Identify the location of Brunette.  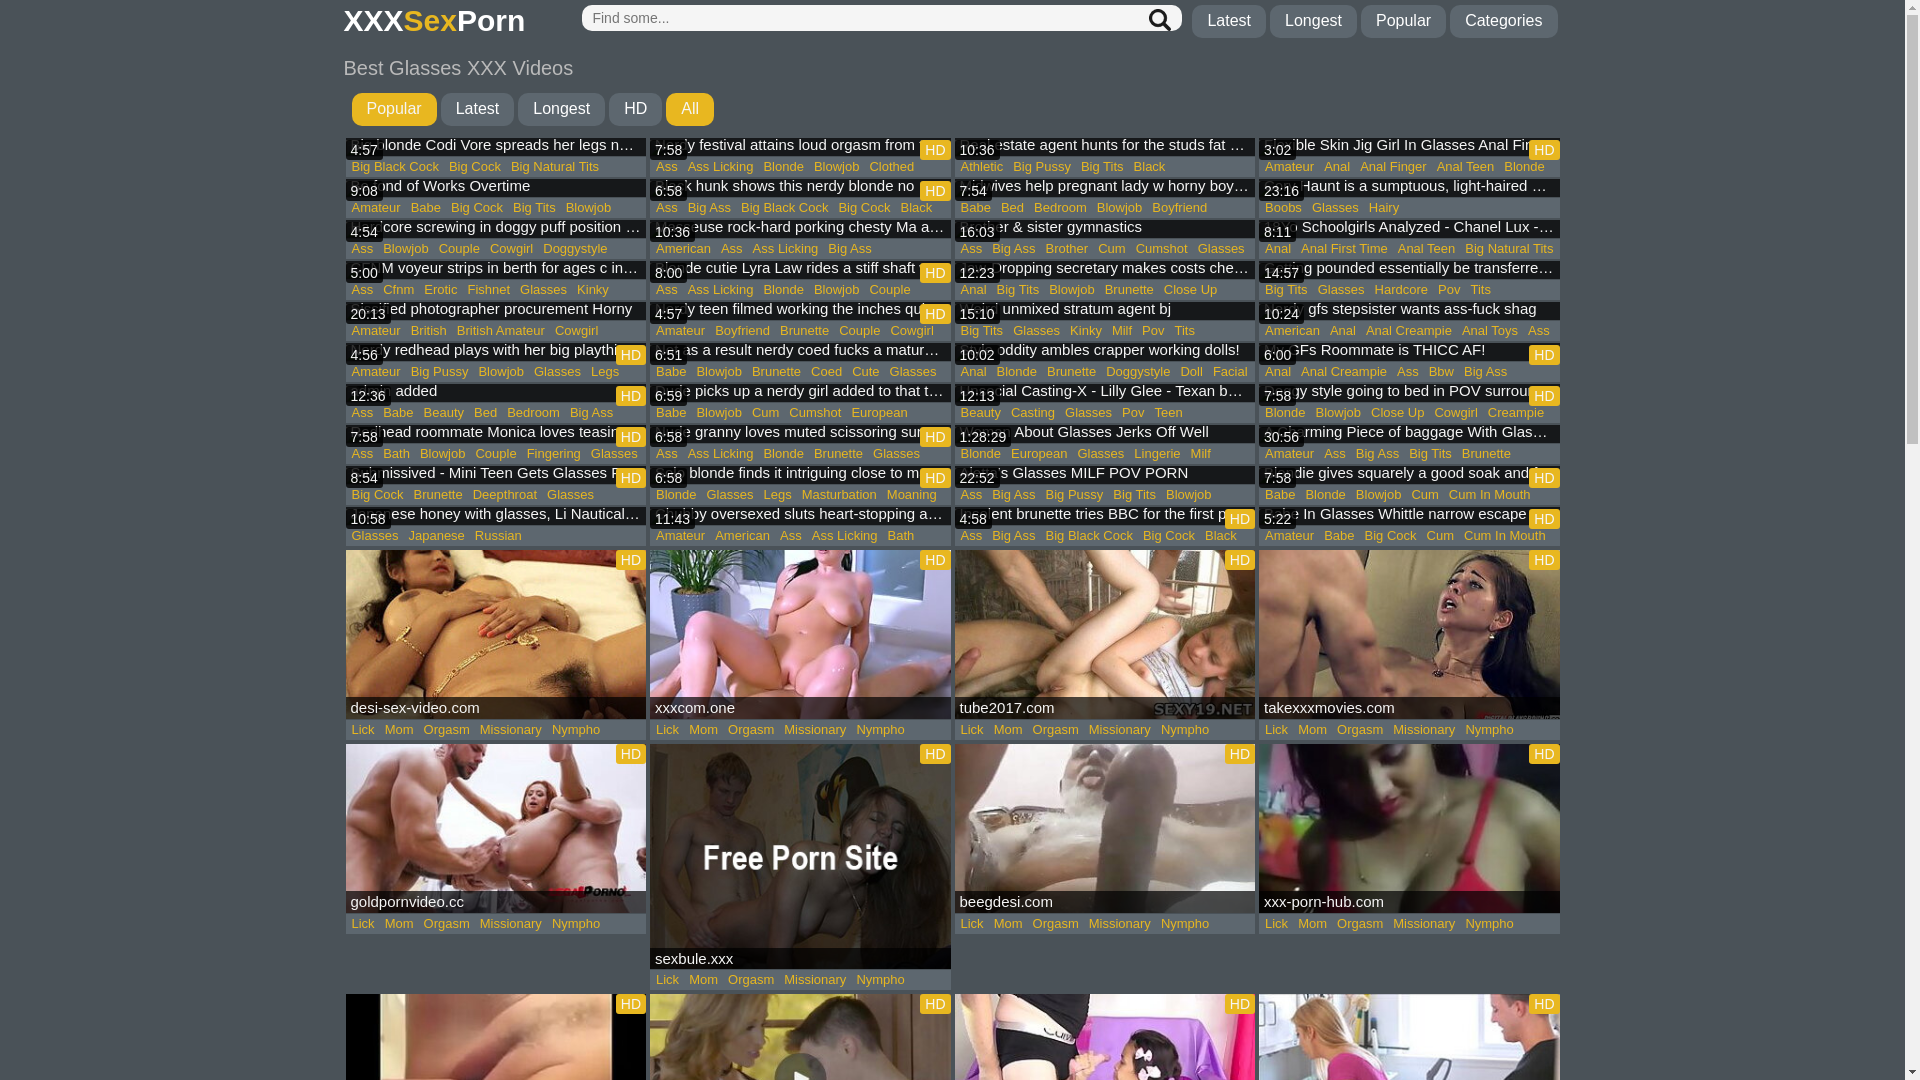
(838, 454).